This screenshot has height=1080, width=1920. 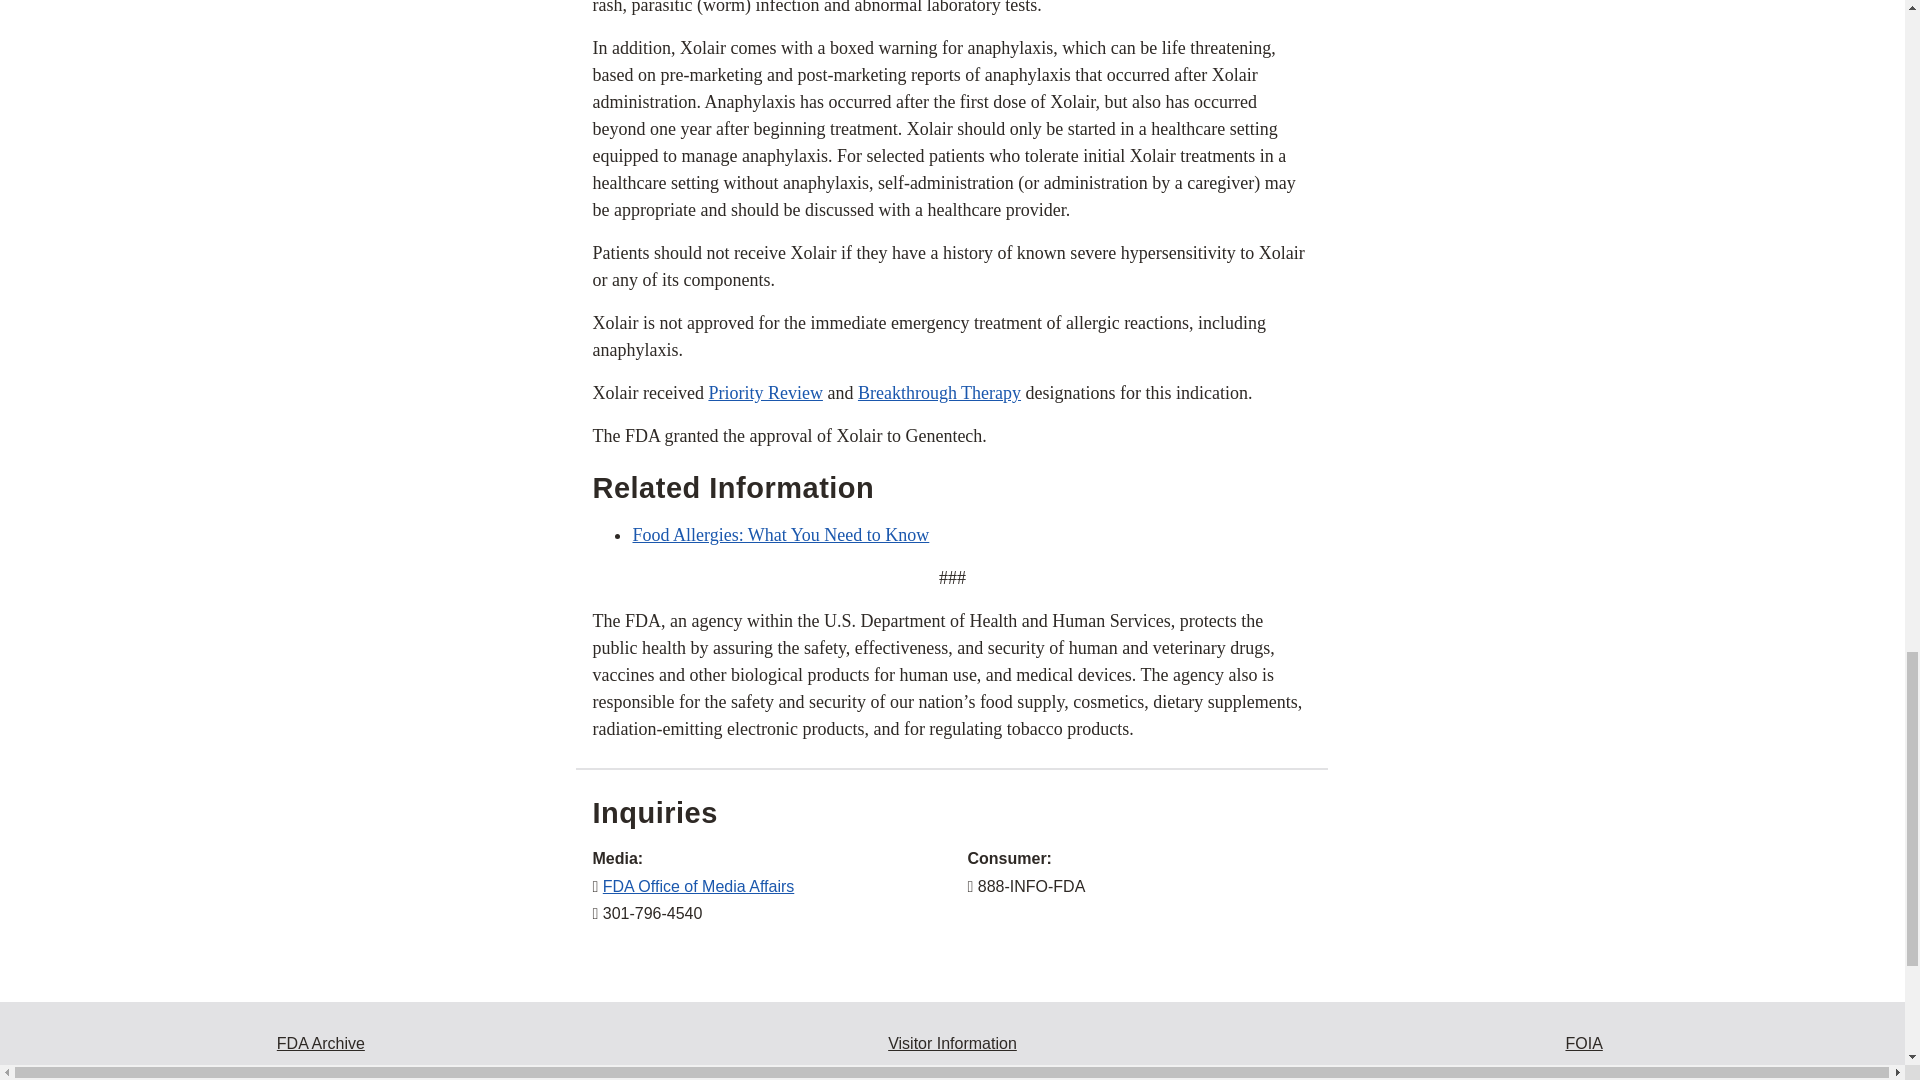 I want to click on Health and Human Services, so click(x=1584, y=1072).